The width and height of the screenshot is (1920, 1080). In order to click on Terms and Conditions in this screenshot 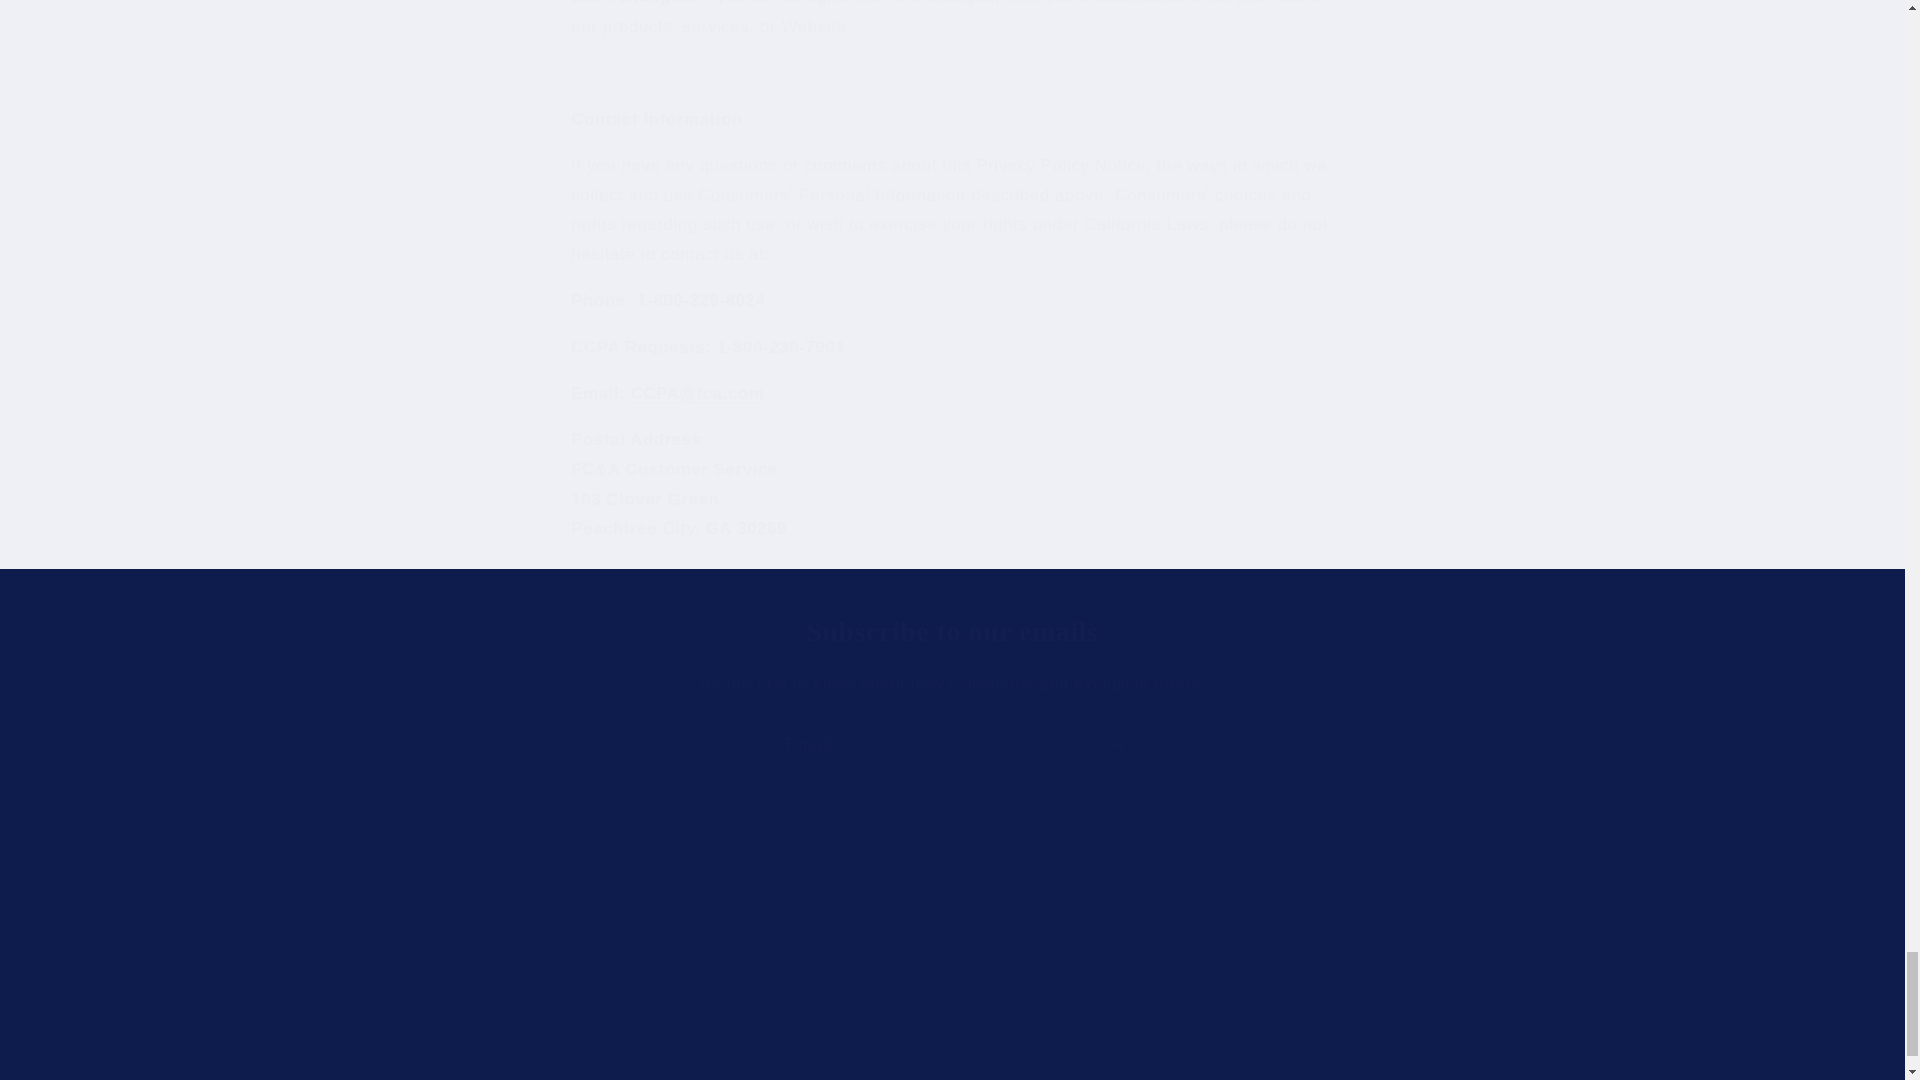, I will do `click(814, 870)`.